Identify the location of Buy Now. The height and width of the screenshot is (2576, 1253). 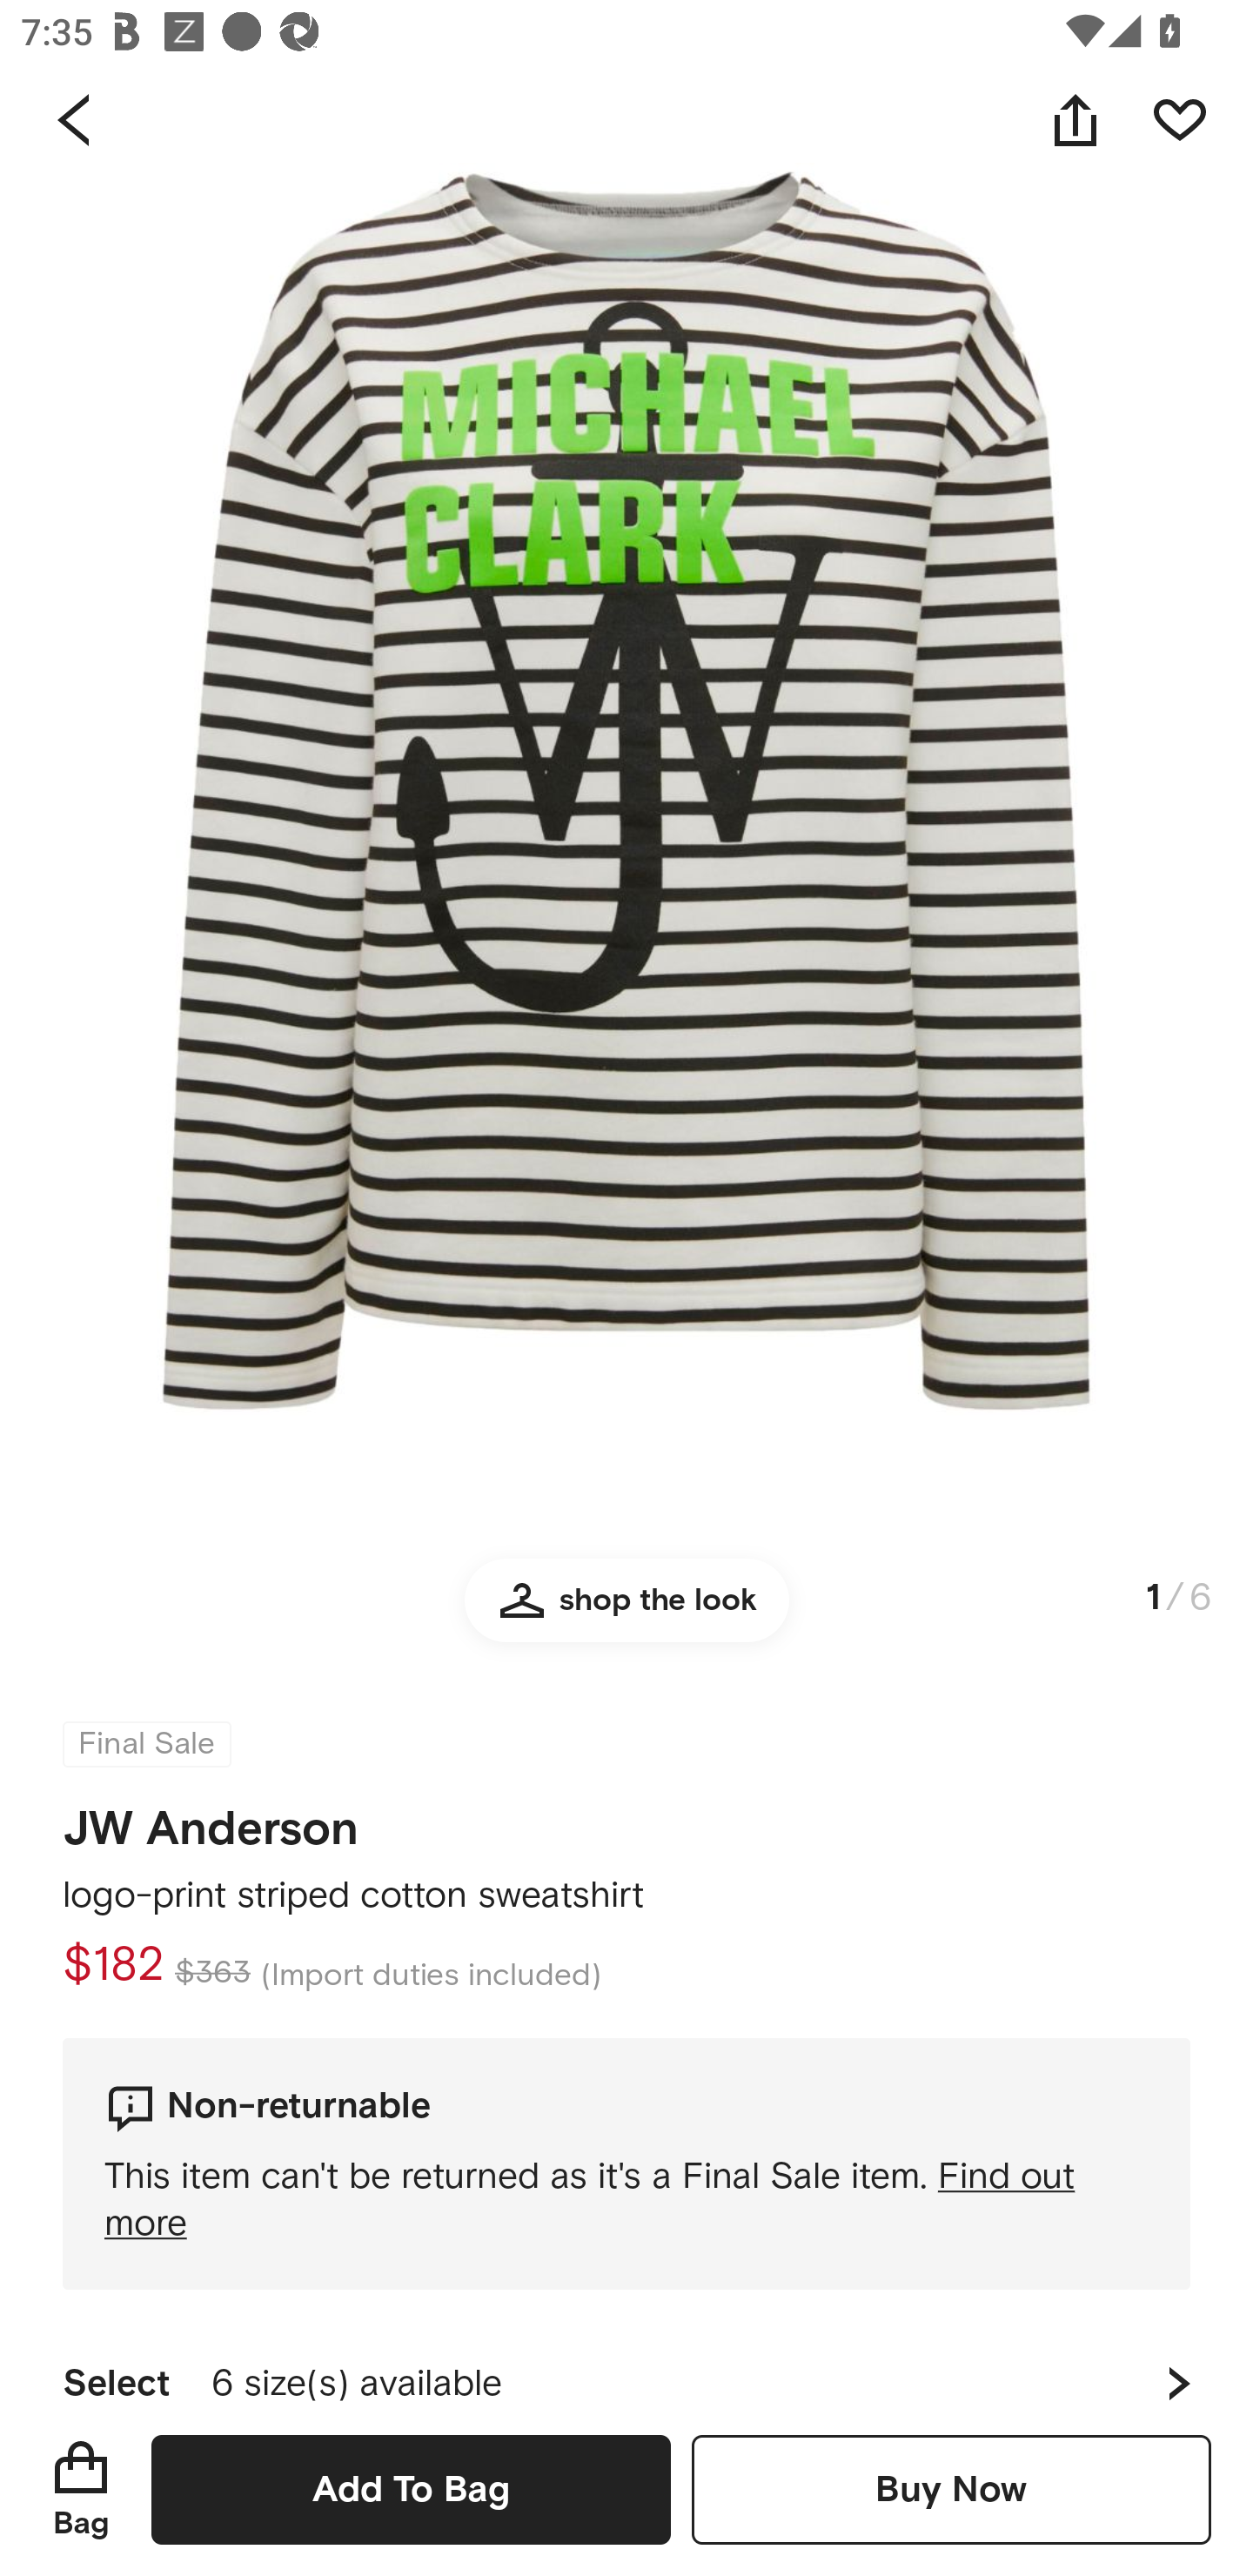
(951, 2489).